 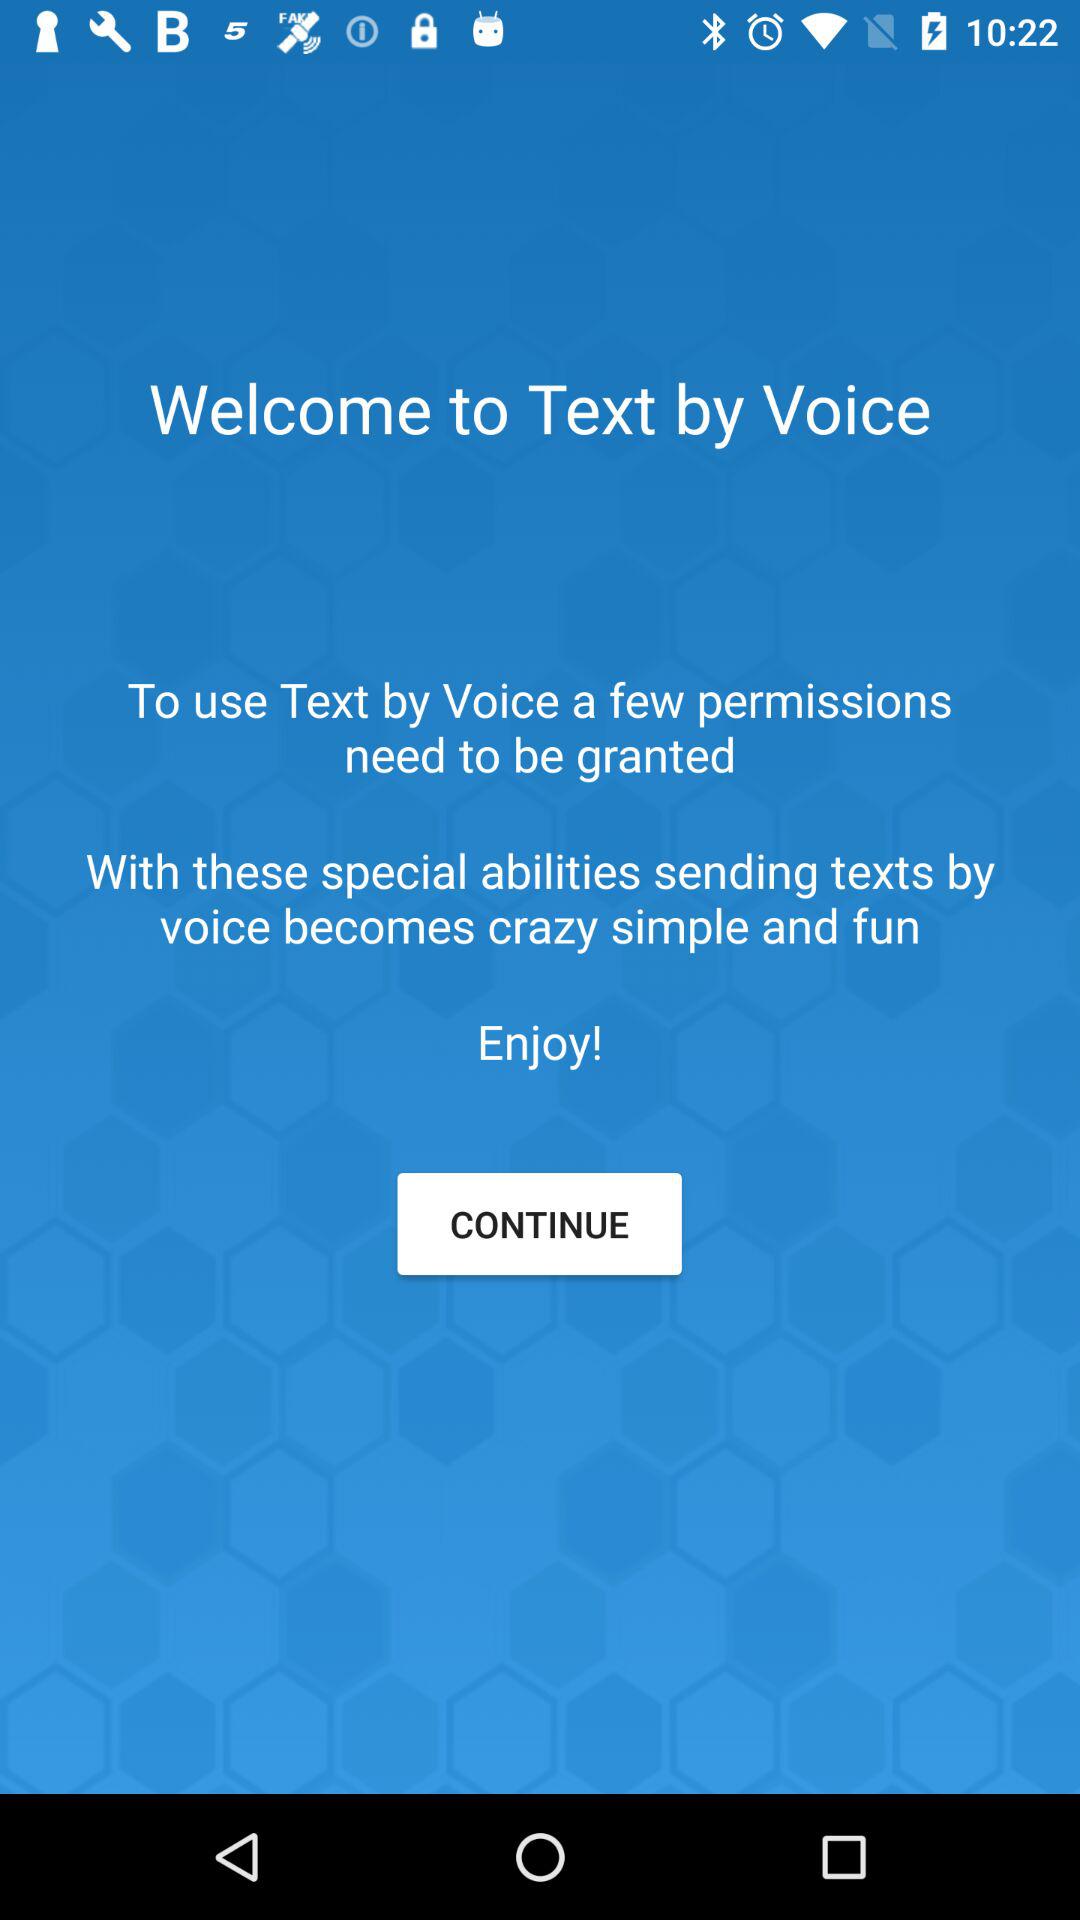 What do you see at coordinates (539, 1224) in the screenshot?
I see `launch continue` at bounding box center [539, 1224].